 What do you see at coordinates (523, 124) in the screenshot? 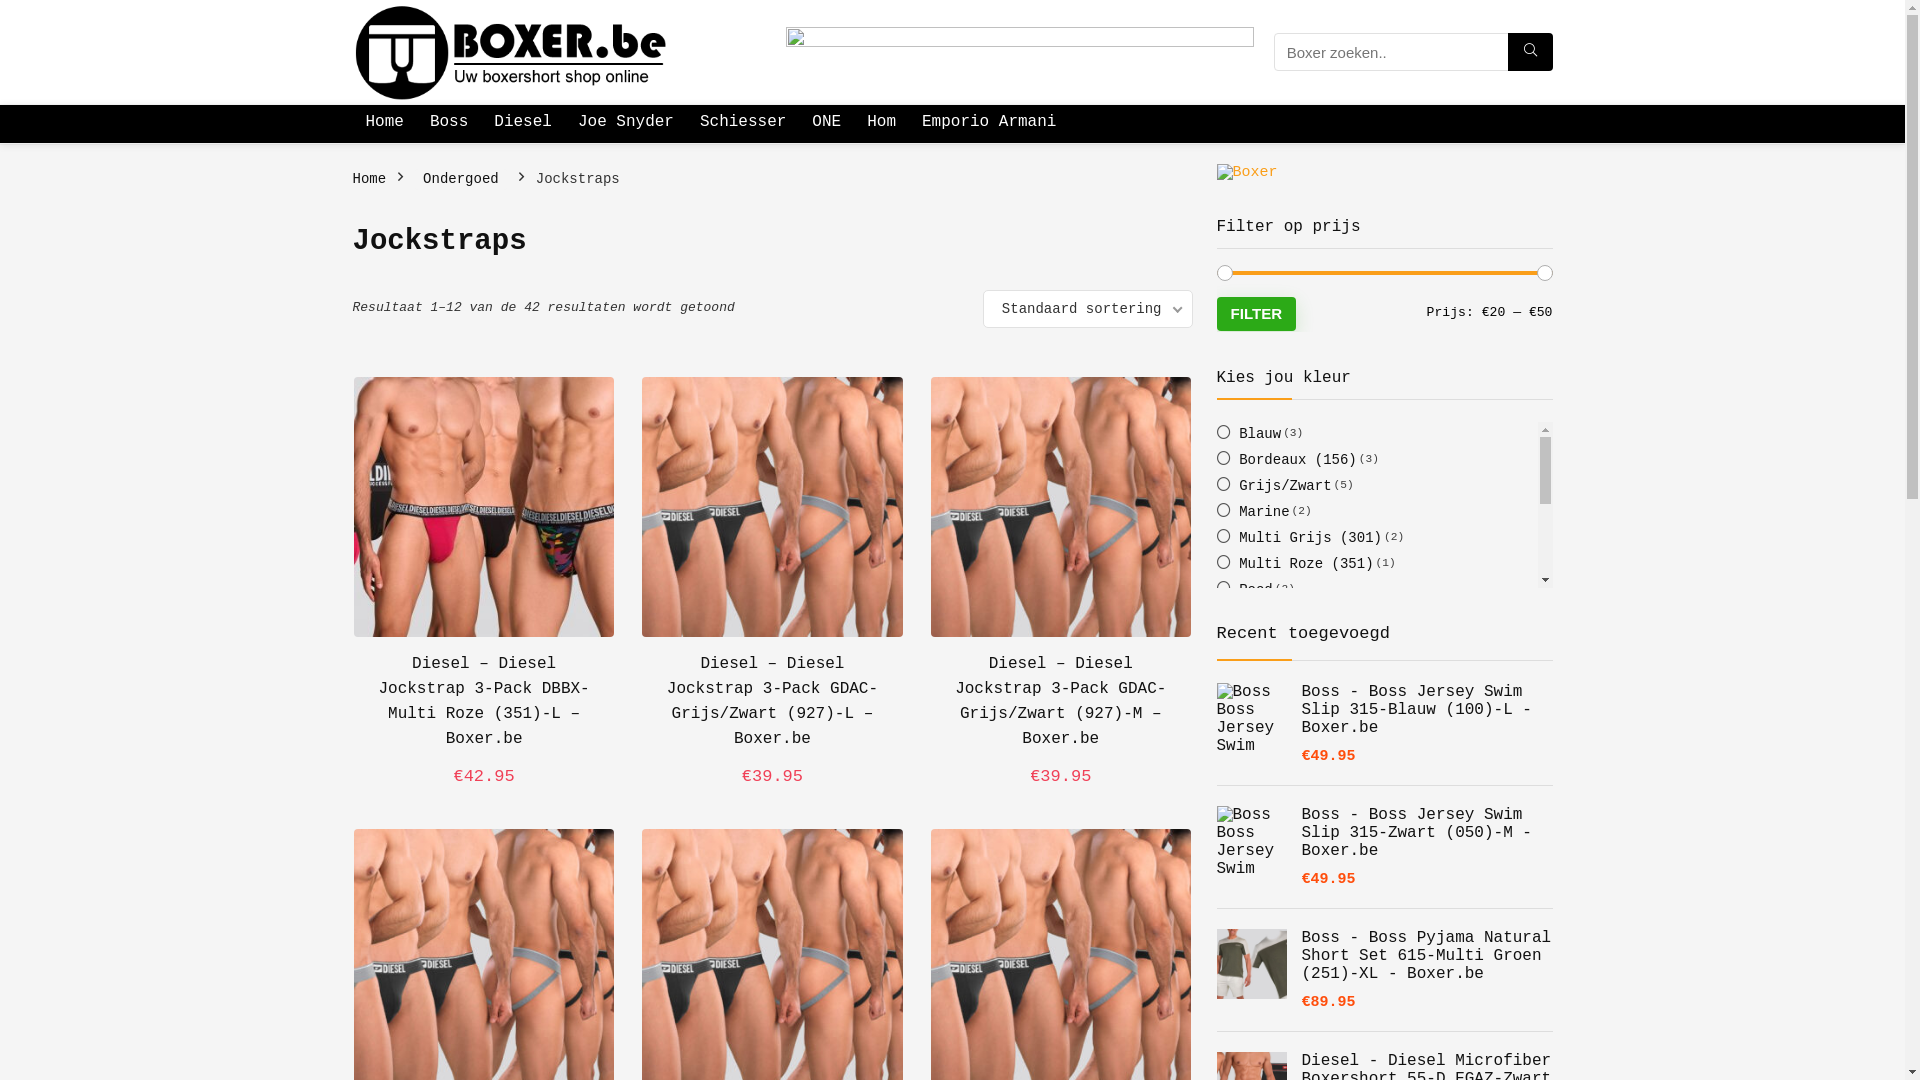
I see `Diesel` at bounding box center [523, 124].